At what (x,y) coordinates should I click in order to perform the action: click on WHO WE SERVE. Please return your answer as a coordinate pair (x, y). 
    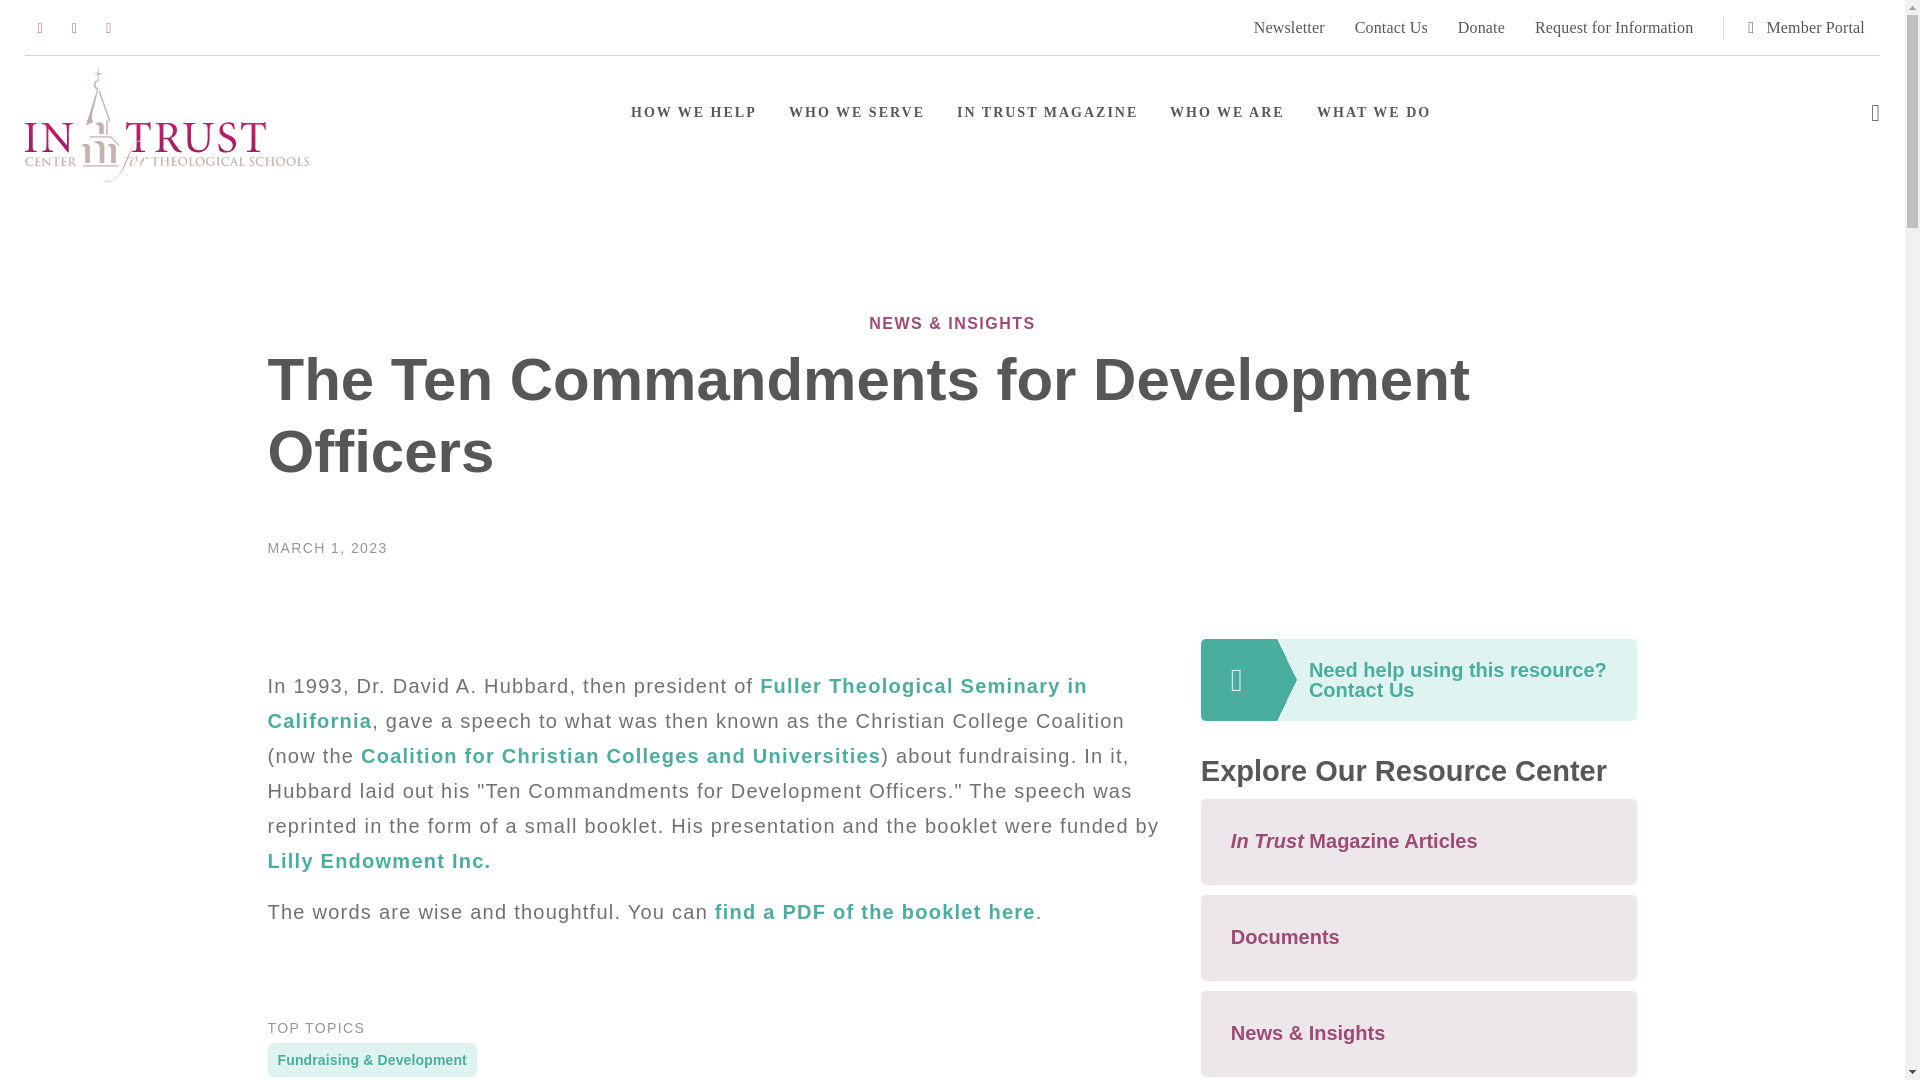
    Looking at the image, I should click on (857, 112).